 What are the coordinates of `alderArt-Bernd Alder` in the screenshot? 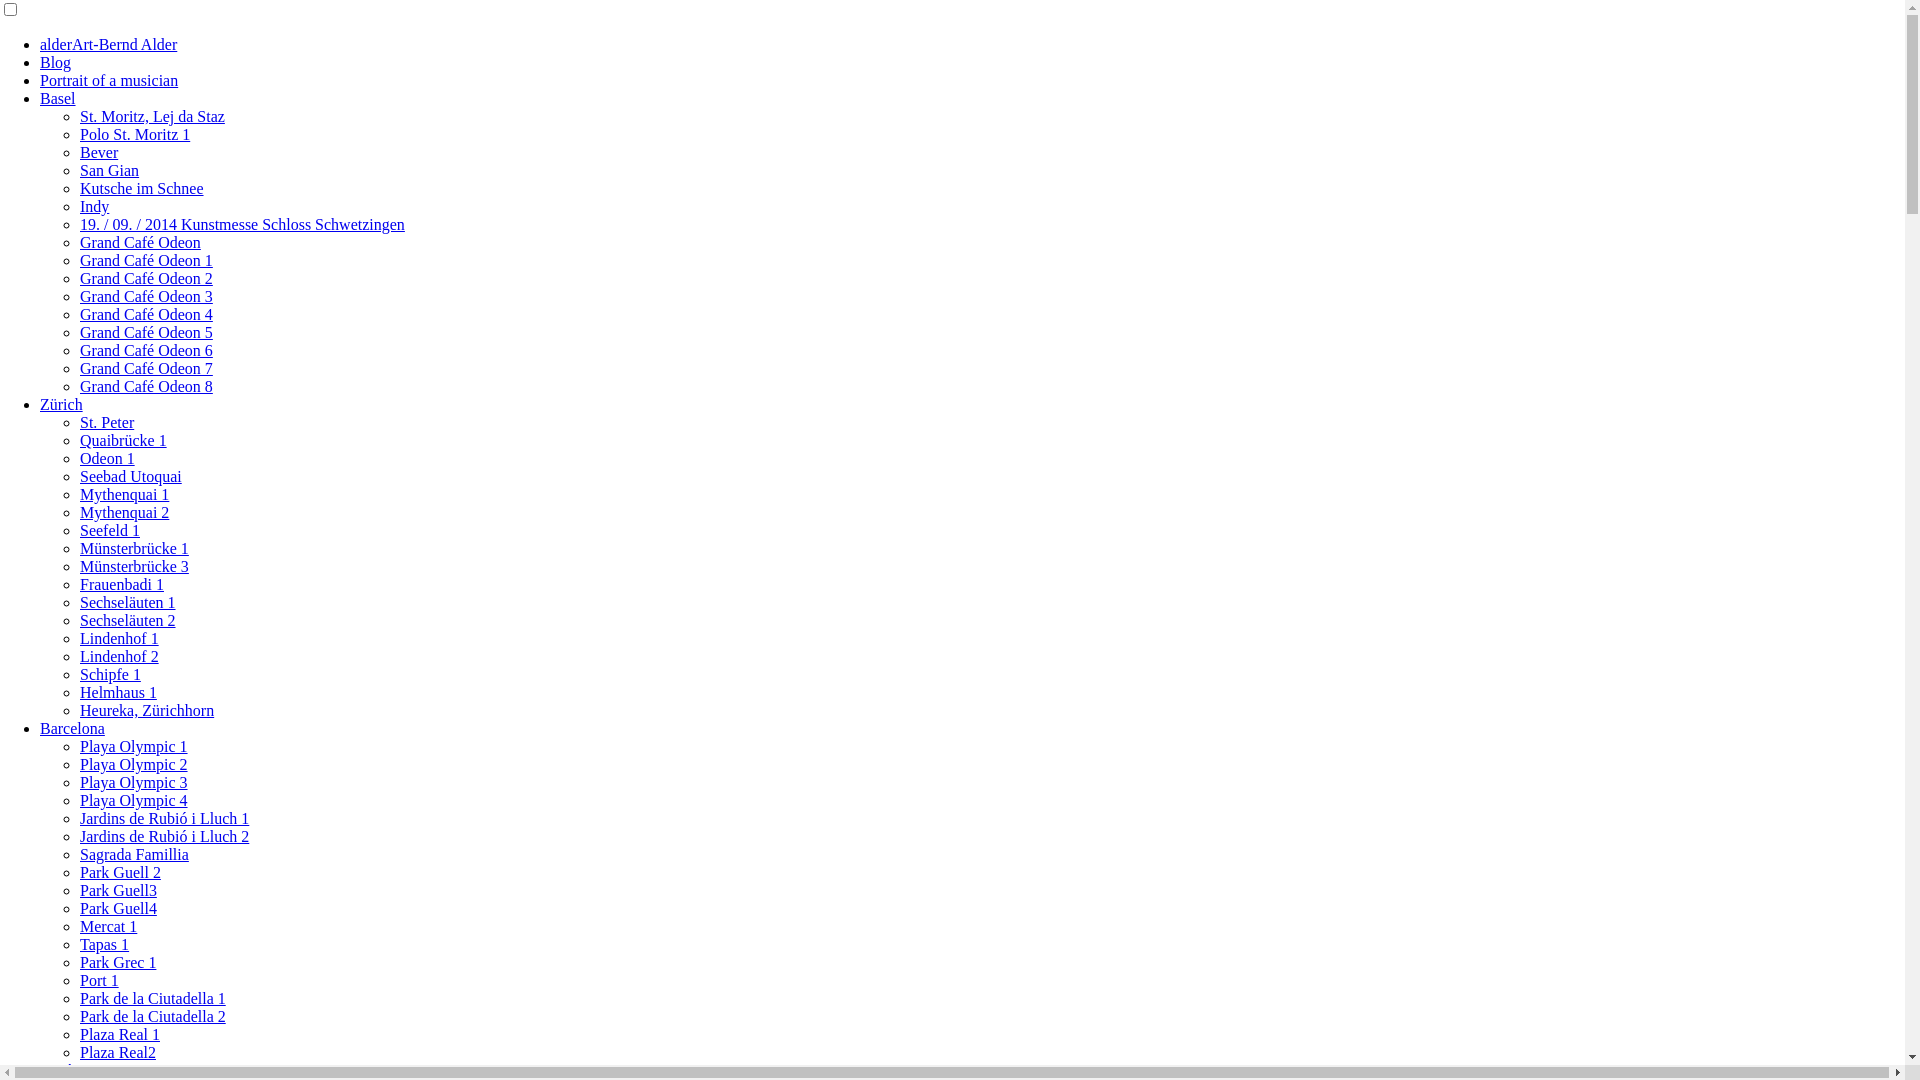 It's located at (108, 44).